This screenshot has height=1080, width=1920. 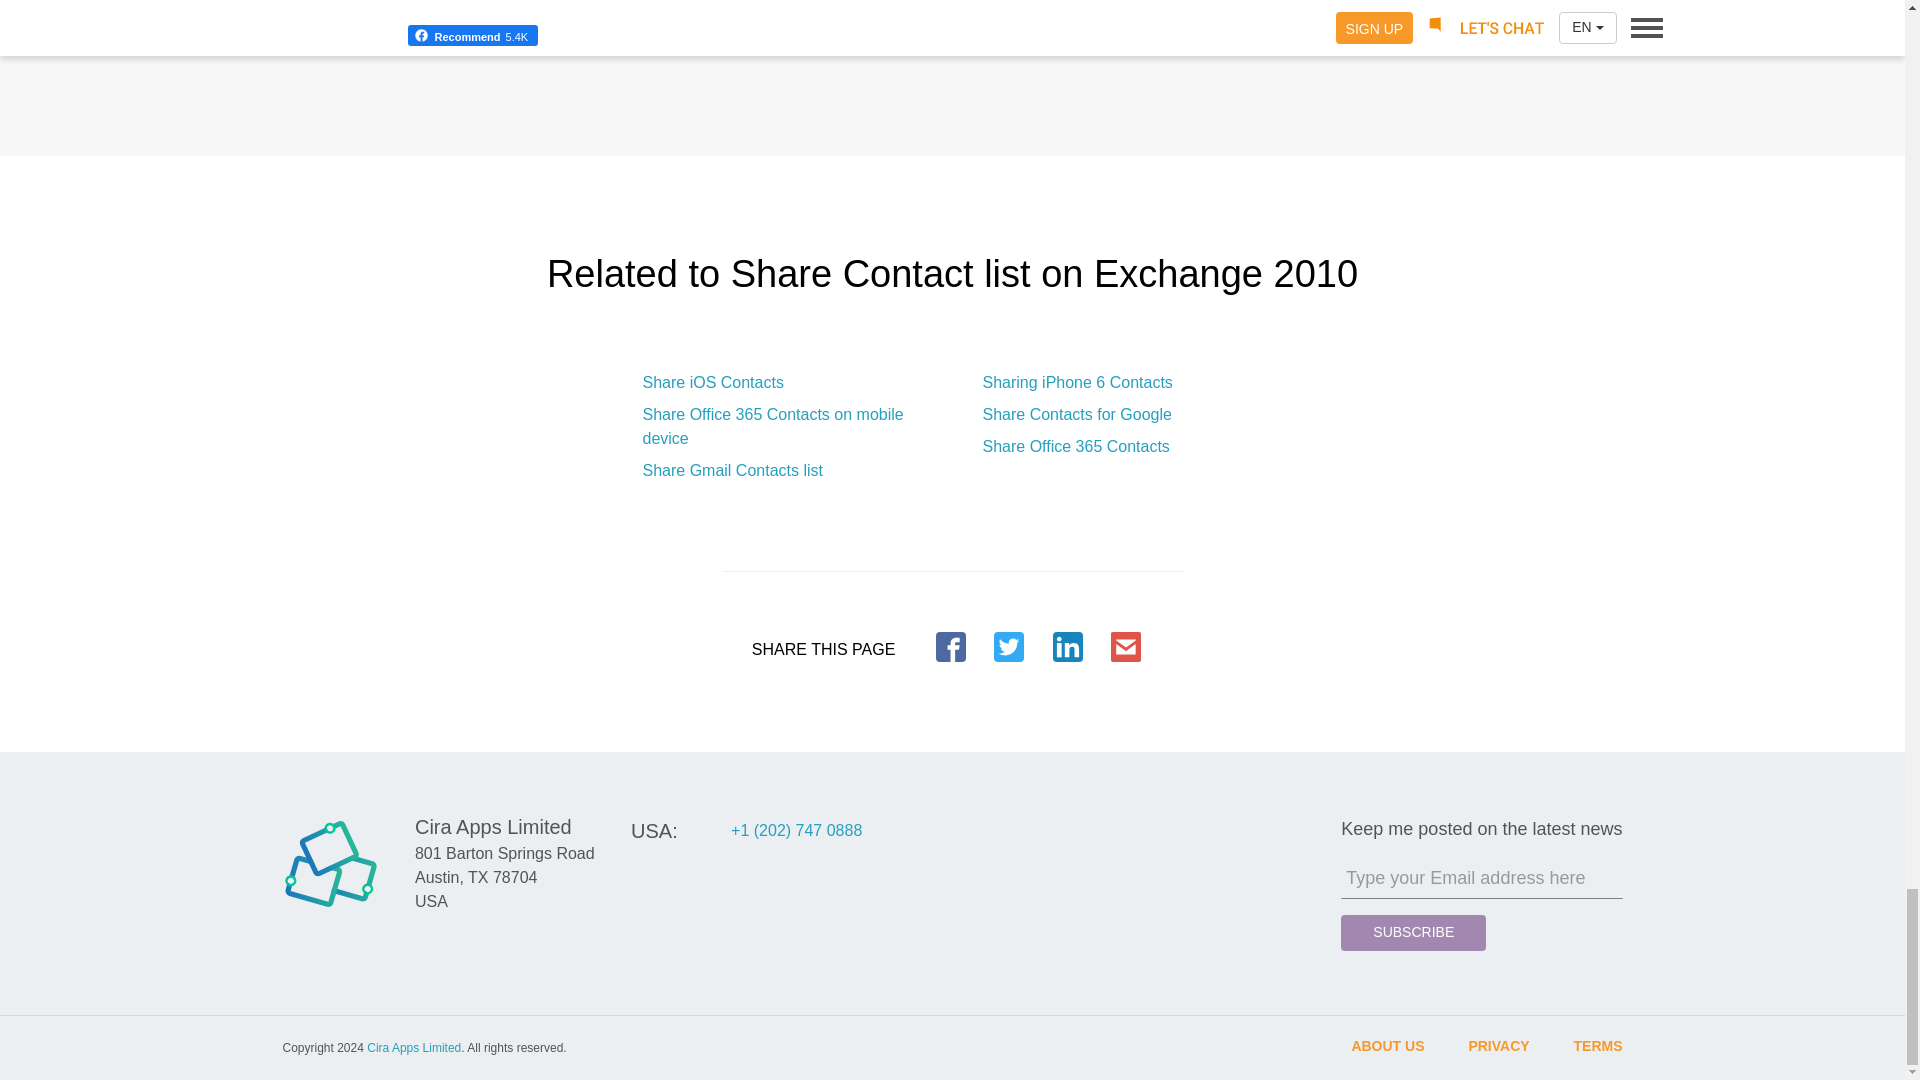 What do you see at coordinates (1076, 382) in the screenshot?
I see `Sharing iPhone 6 Contacts` at bounding box center [1076, 382].